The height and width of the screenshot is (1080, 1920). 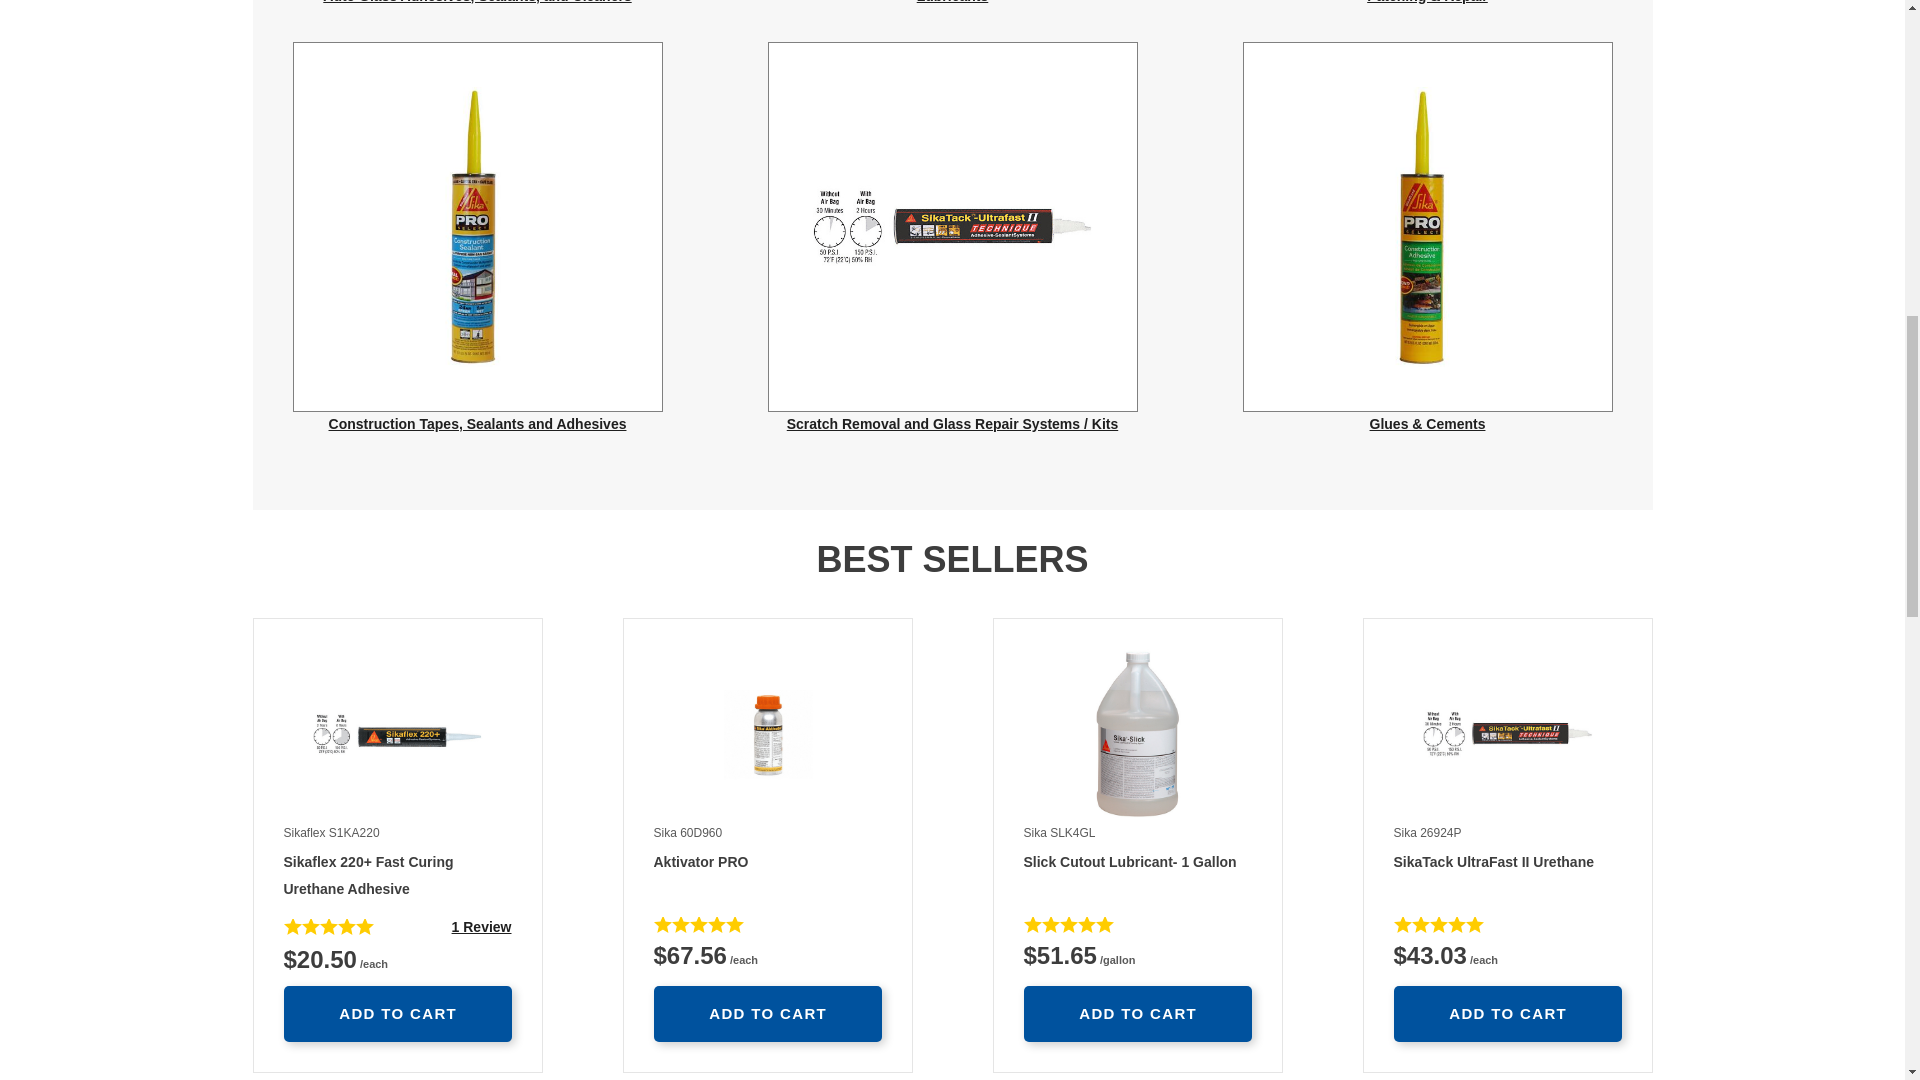 What do you see at coordinates (1508, 1014) in the screenshot?
I see `ADD TO CART` at bounding box center [1508, 1014].